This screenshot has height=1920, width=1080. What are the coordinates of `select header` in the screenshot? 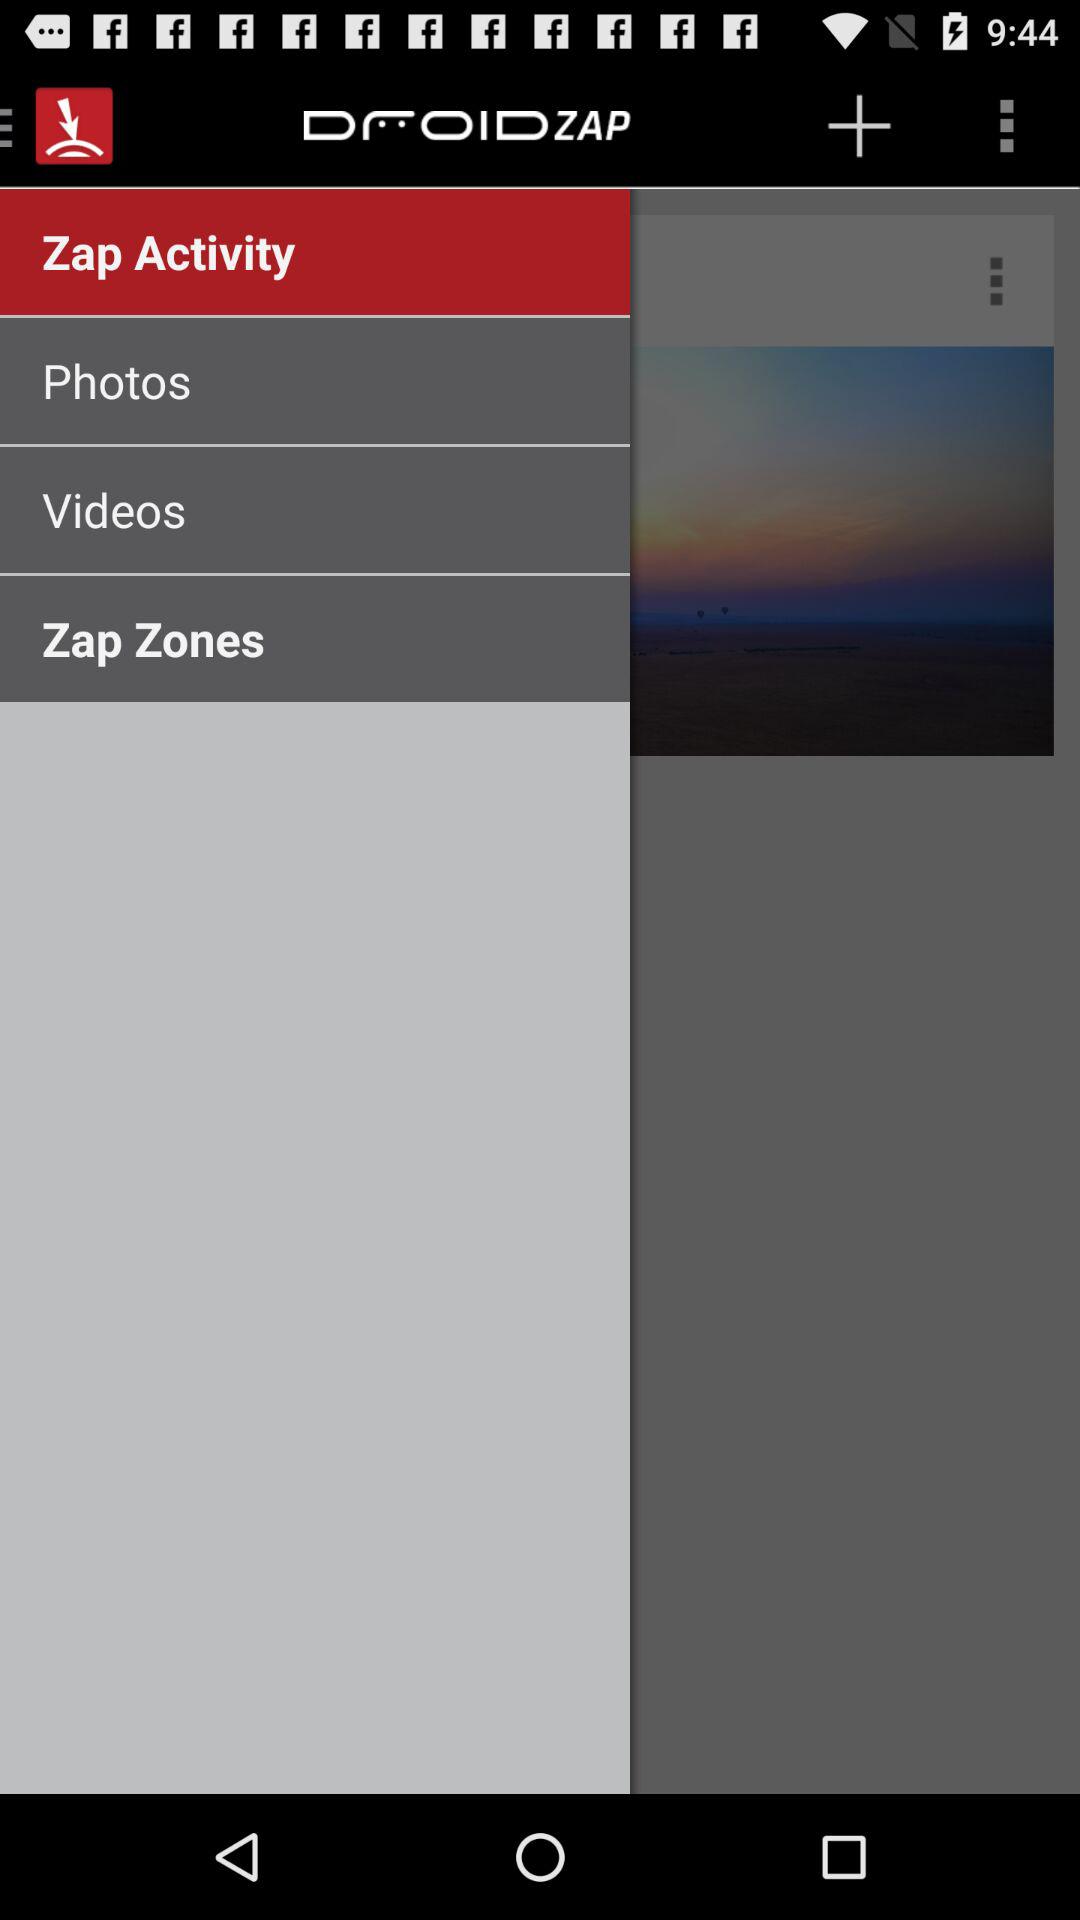 It's located at (456, 126).